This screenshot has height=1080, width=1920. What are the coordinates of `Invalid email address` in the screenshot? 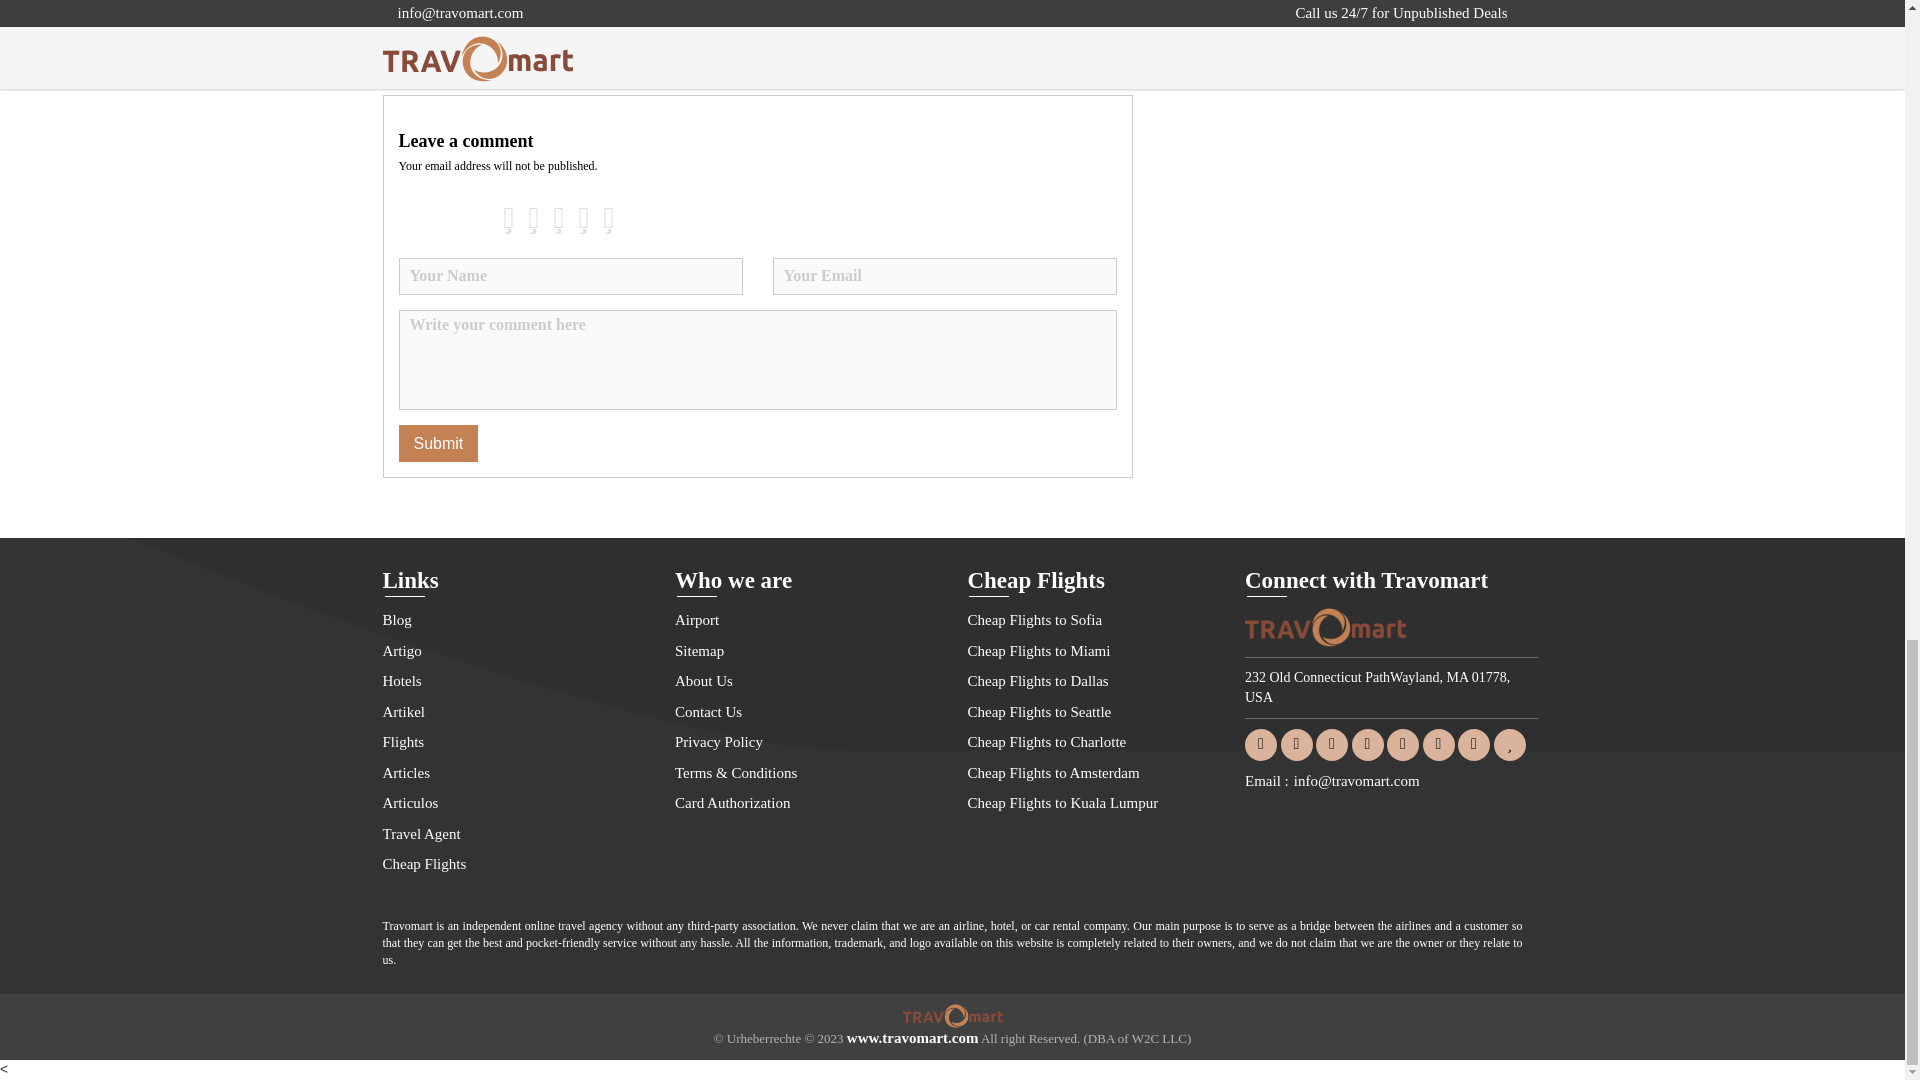 It's located at (943, 276).